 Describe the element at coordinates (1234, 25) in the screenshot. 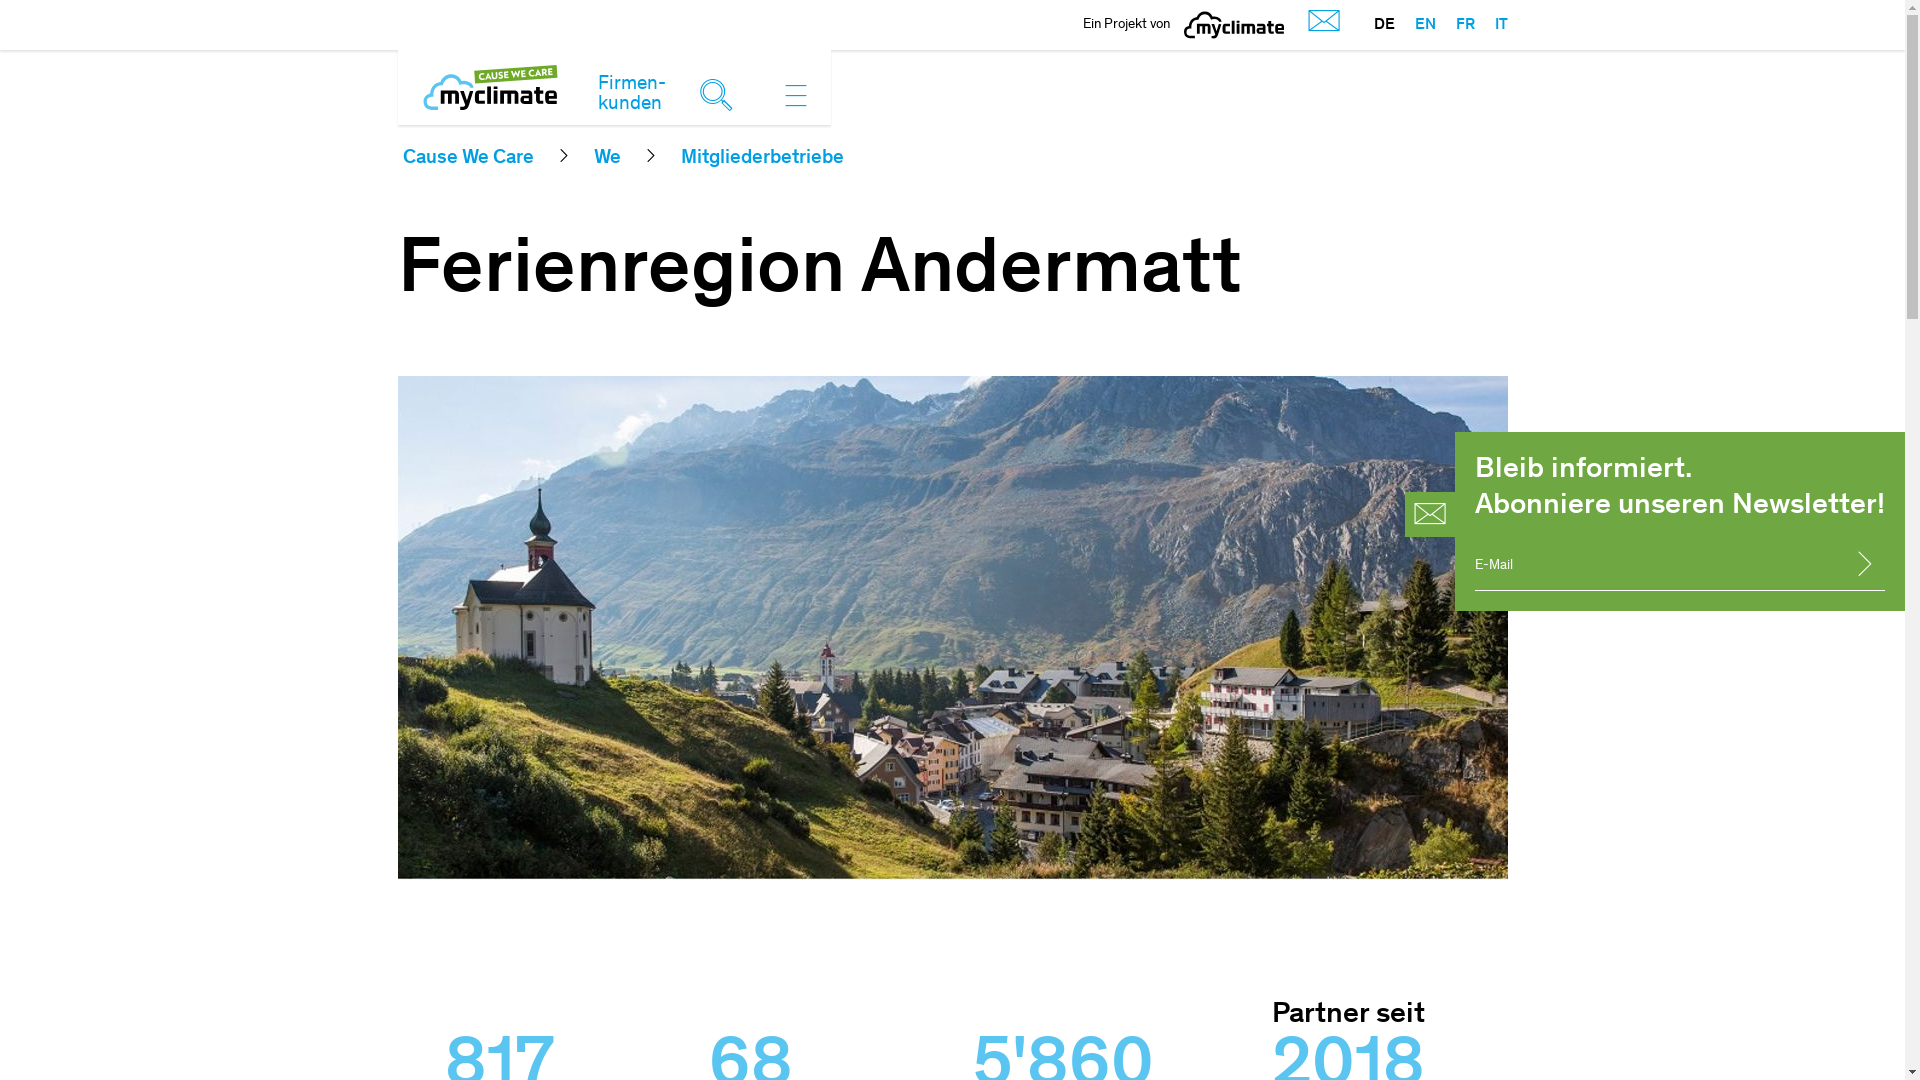

I see `myclimate` at that location.